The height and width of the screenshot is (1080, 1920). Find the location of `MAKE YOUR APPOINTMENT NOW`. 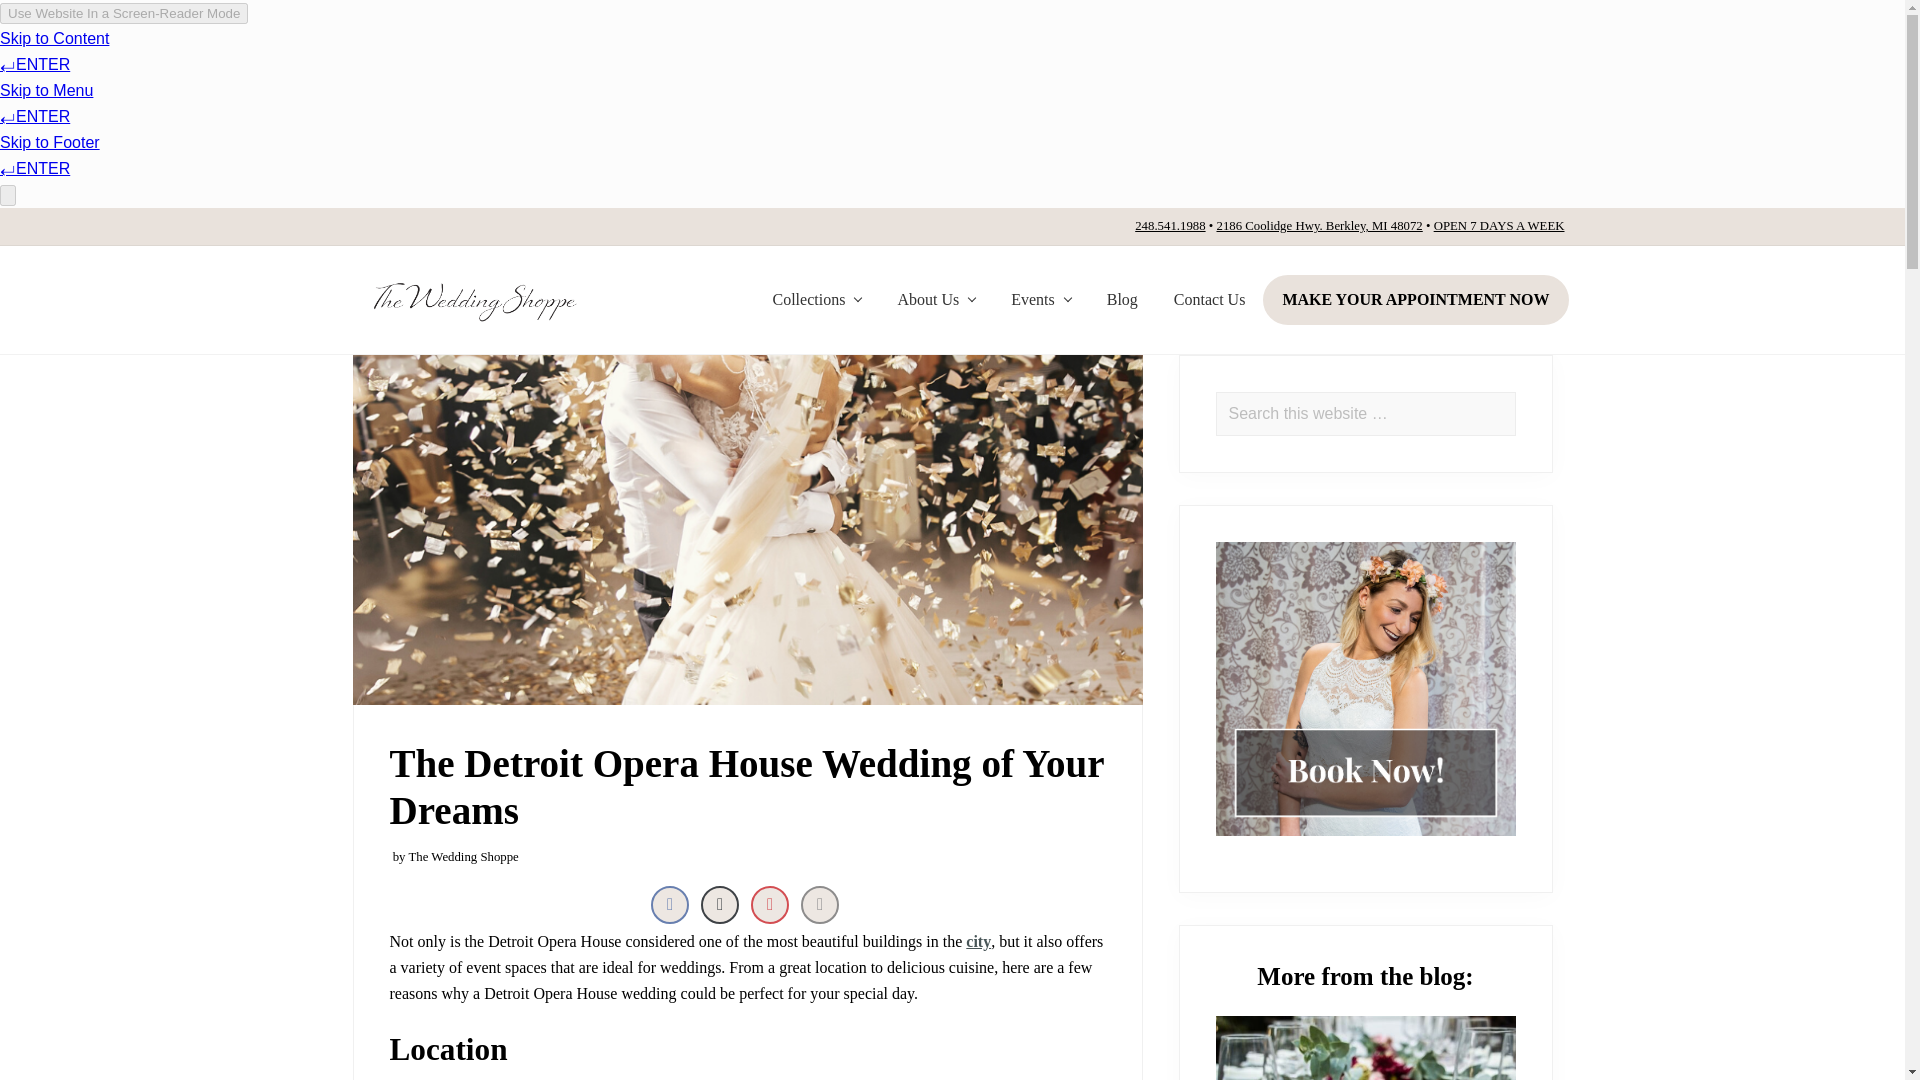

MAKE YOUR APPOINTMENT NOW is located at coordinates (1416, 300).